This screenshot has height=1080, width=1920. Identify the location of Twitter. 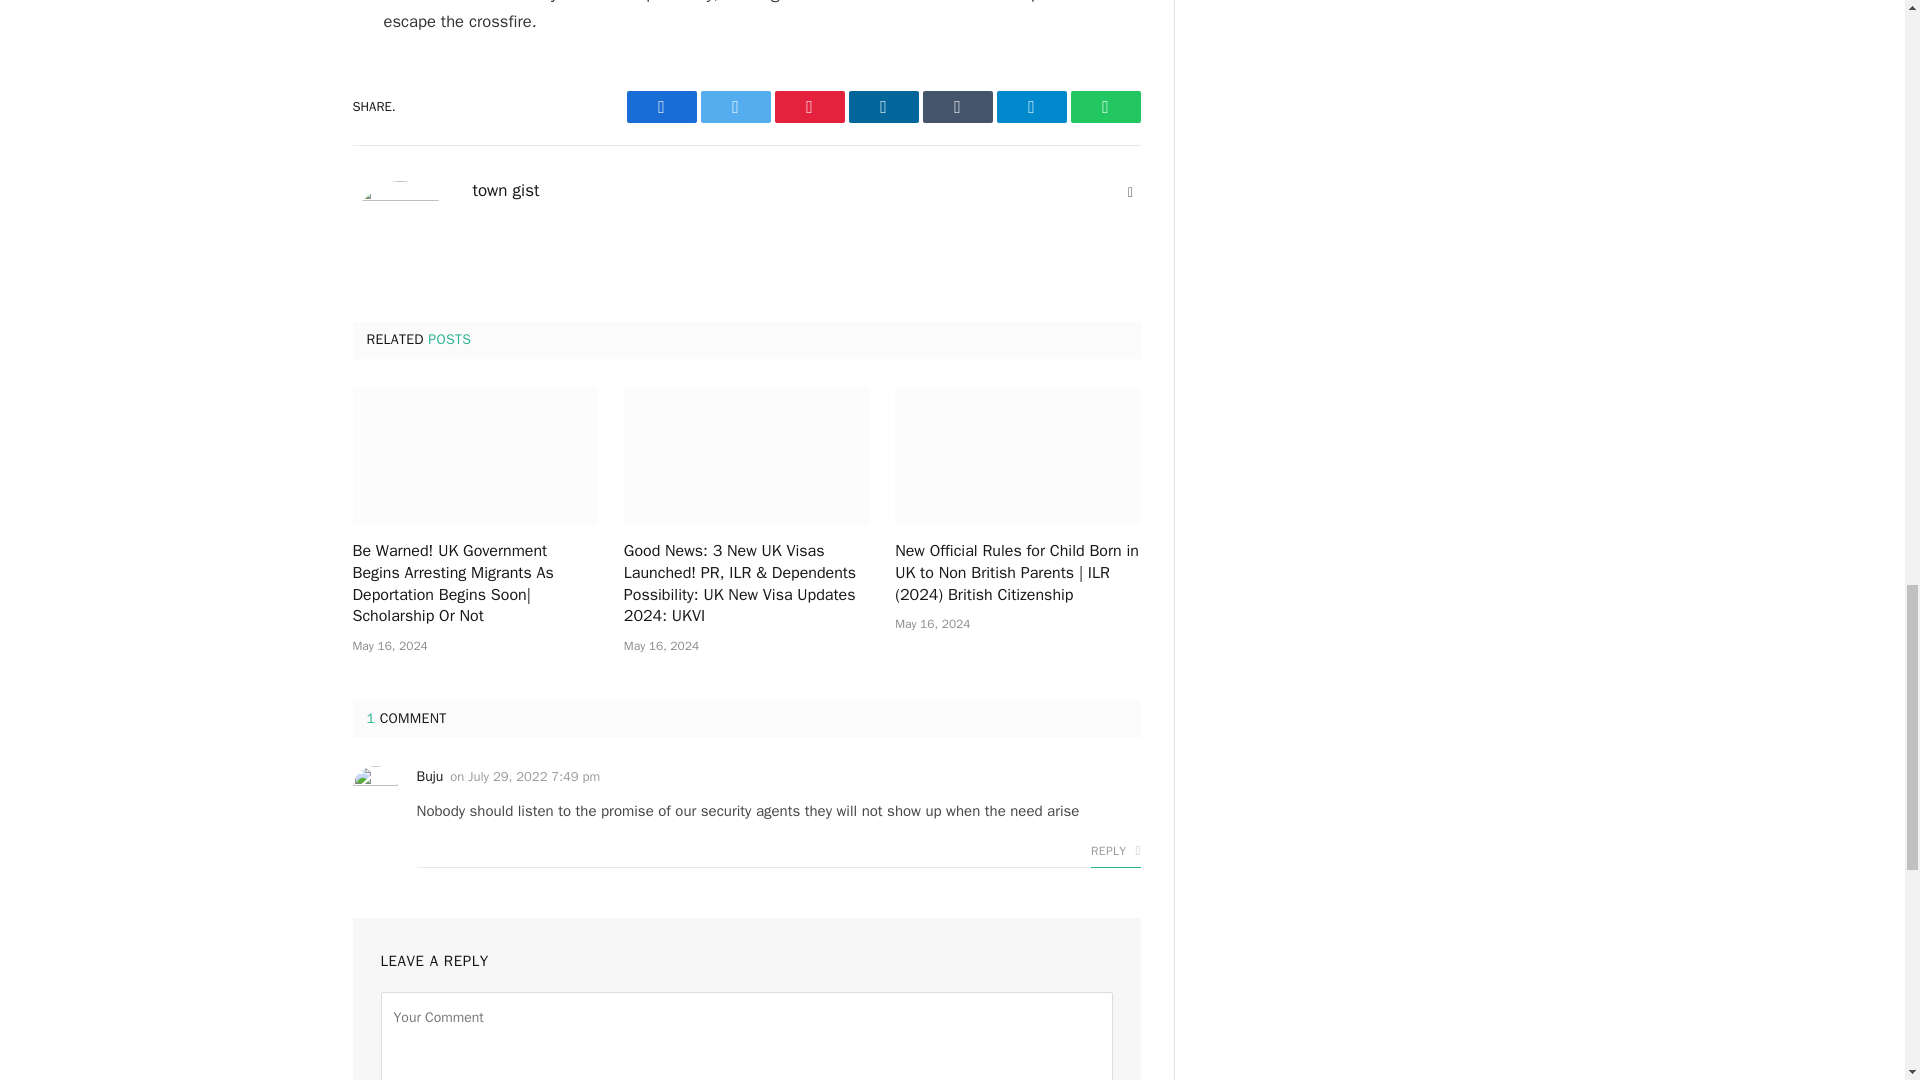
(734, 106).